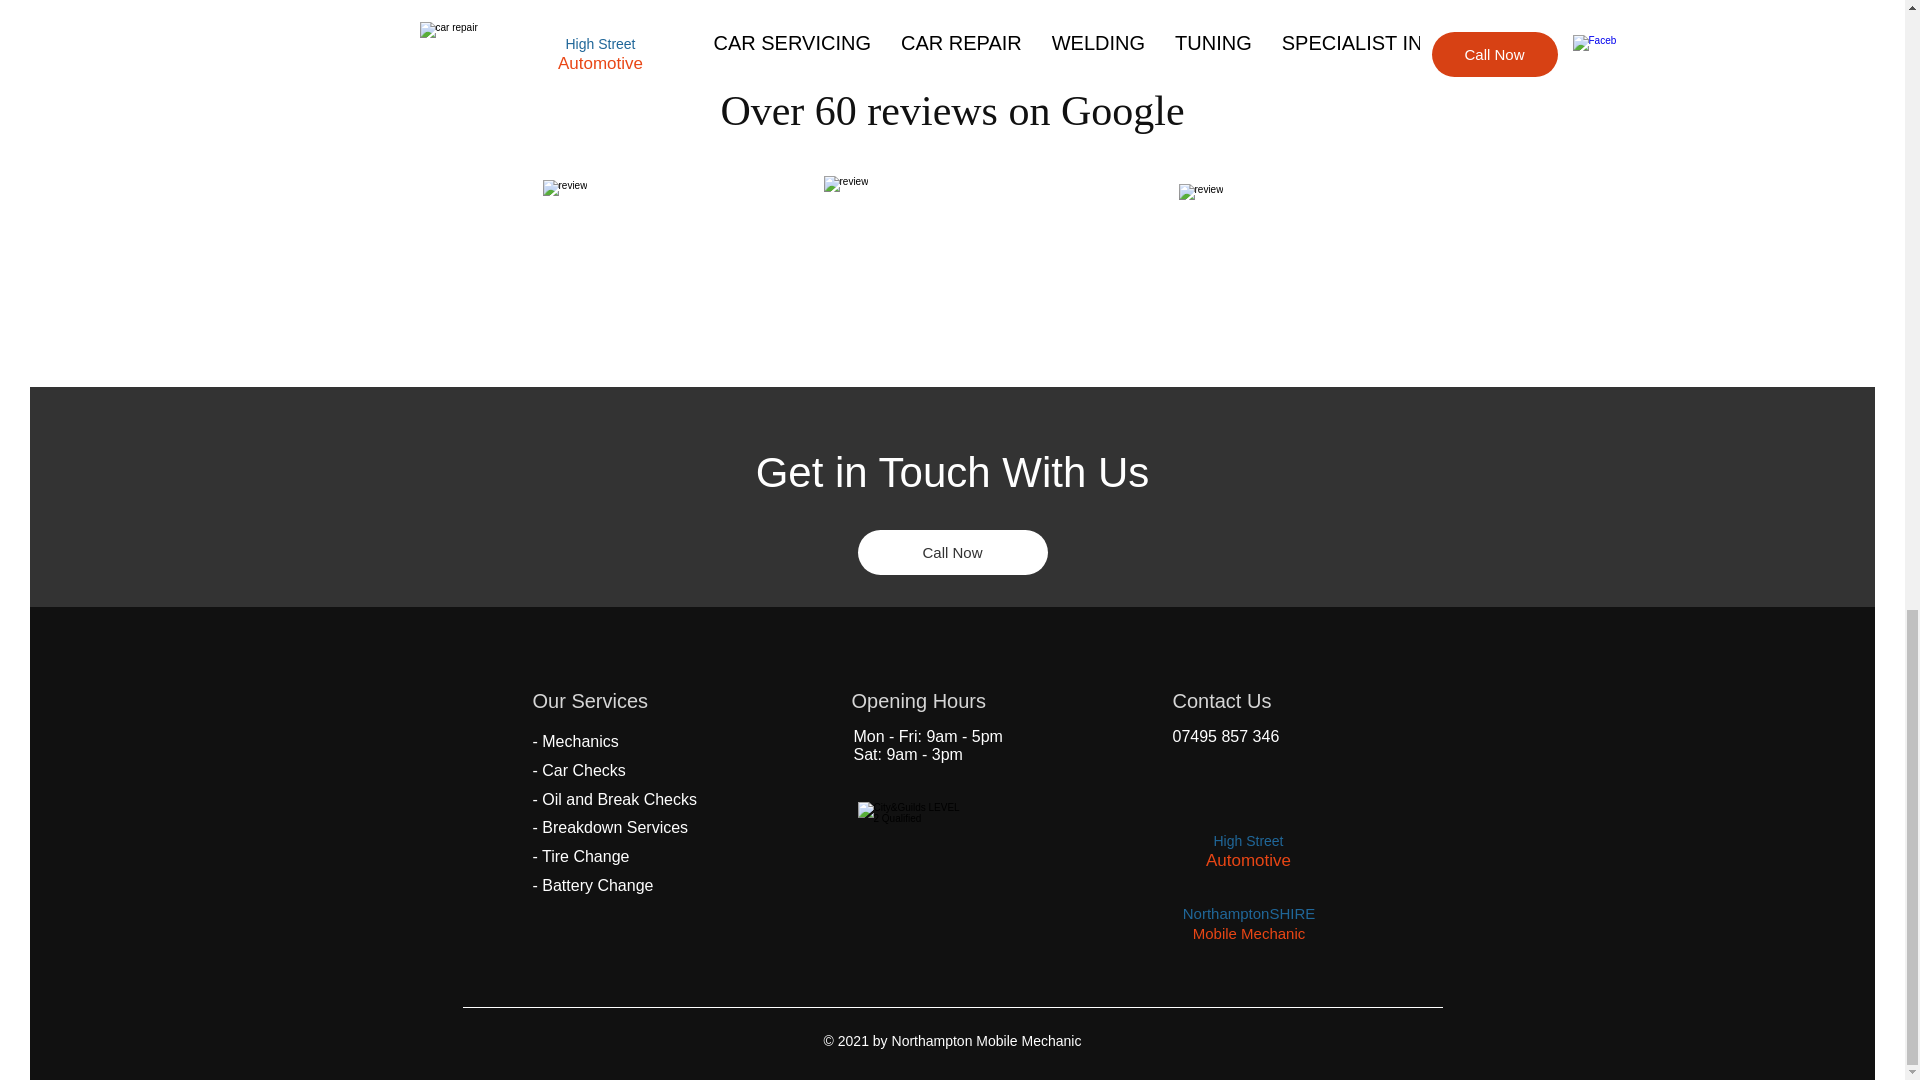  I want to click on Mobile Mechanic Review, so click(984, 250).